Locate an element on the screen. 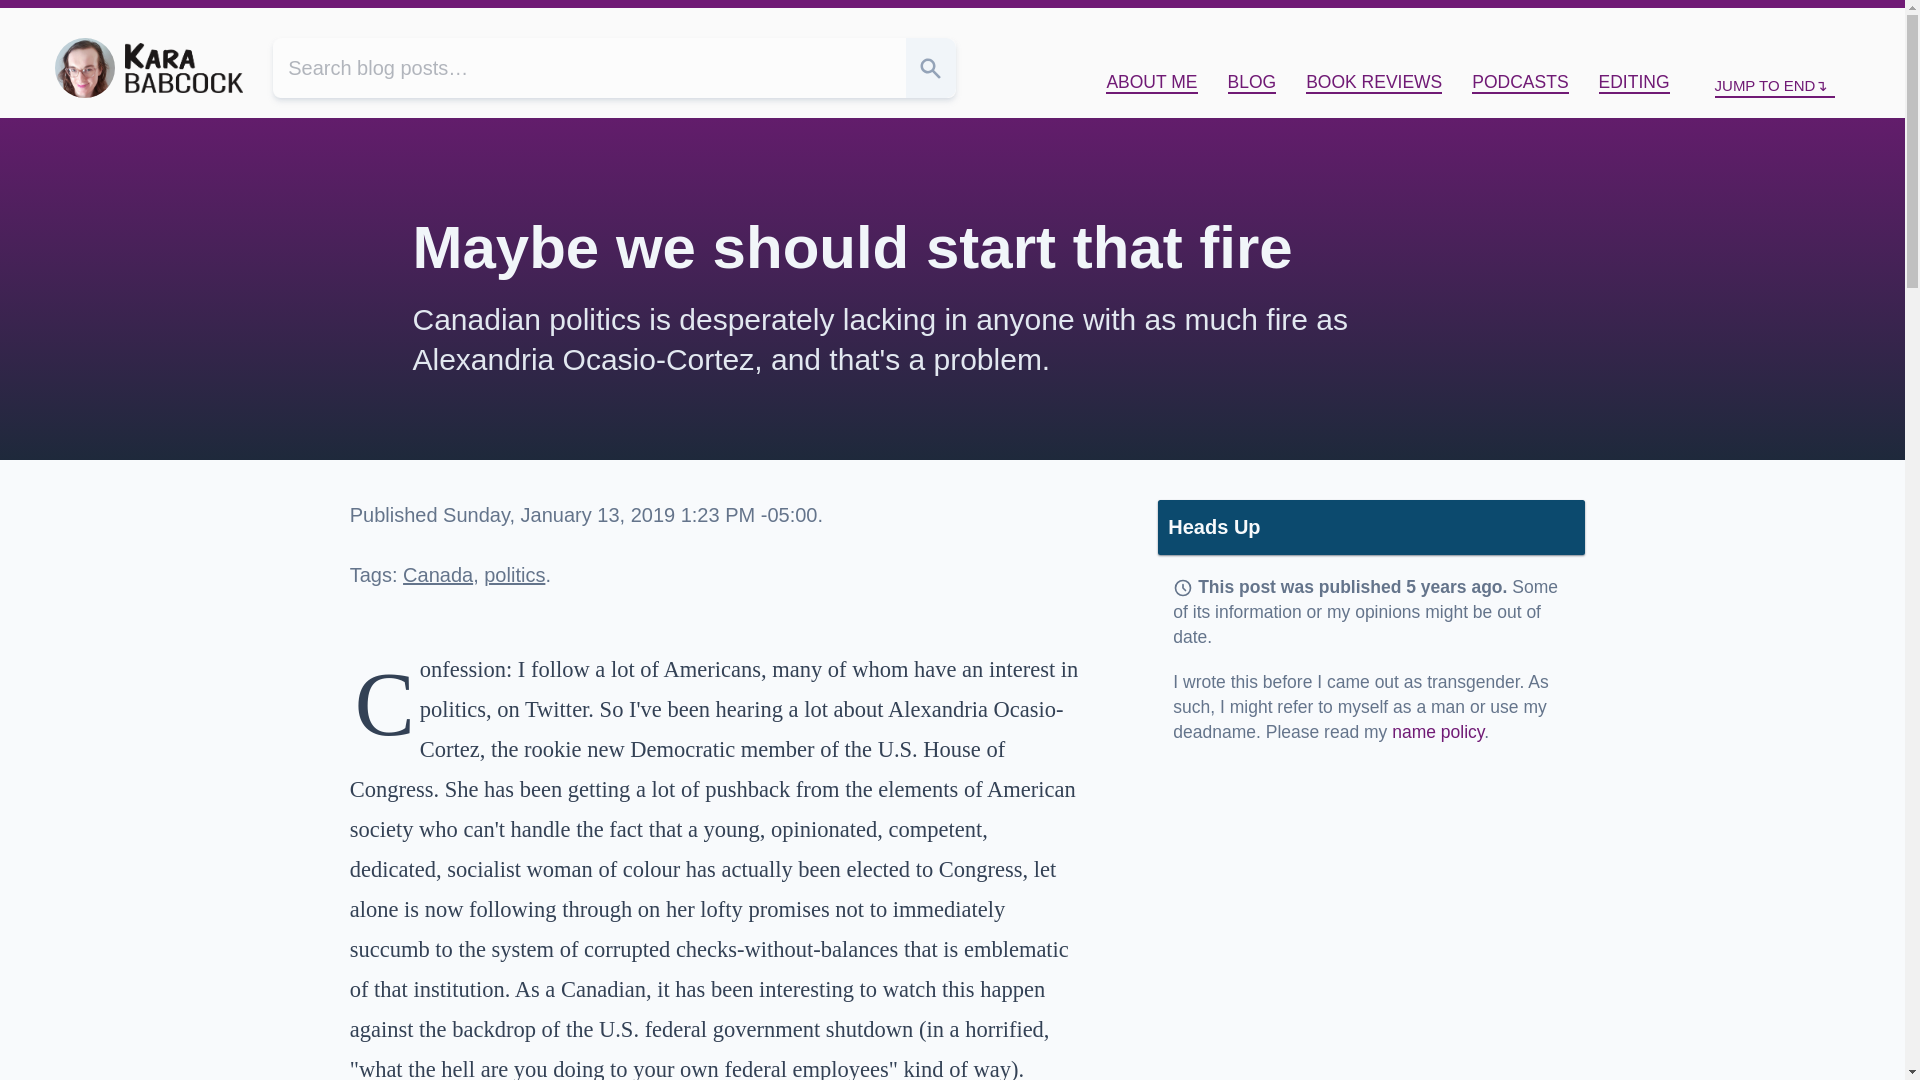 The height and width of the screenshot is (1080, 1920). politics is located at coordinates (514, 574).